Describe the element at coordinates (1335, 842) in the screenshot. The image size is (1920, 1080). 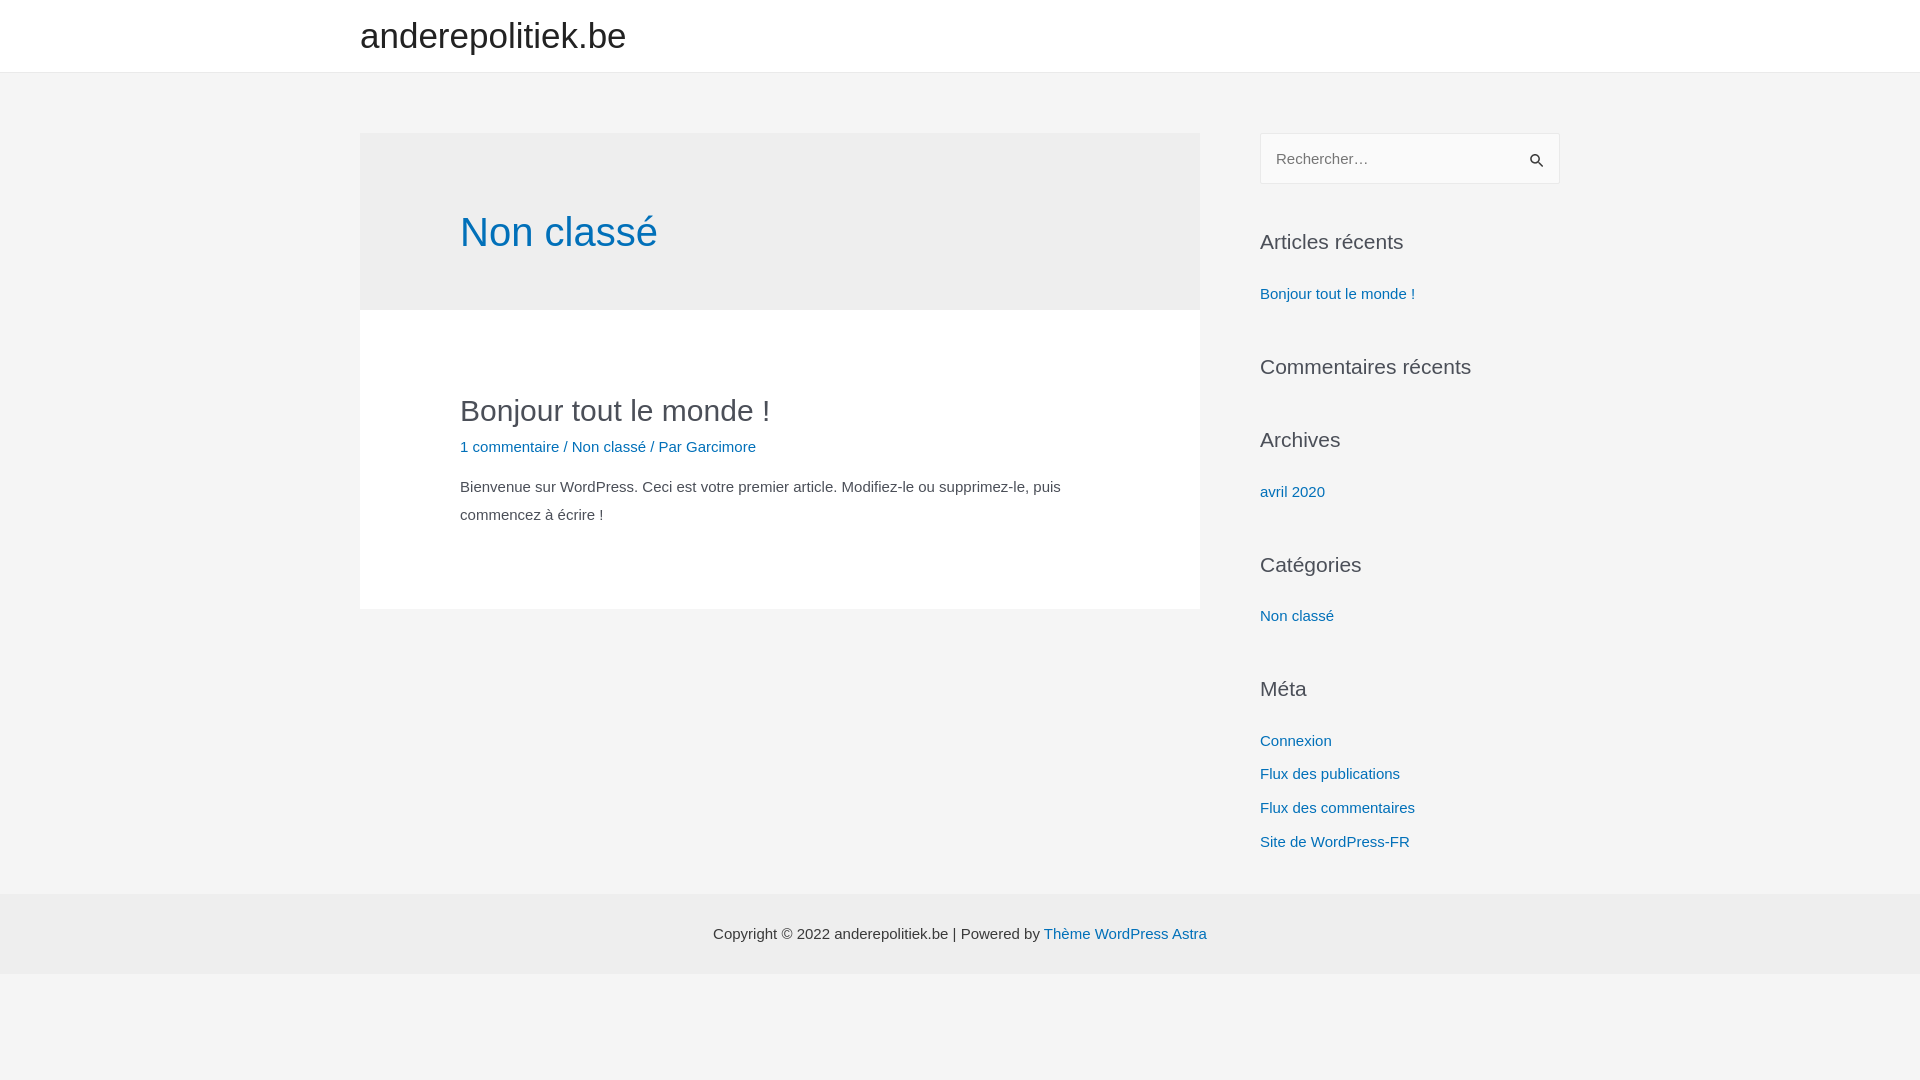
I see `Site de WordPress-FR` at that location.